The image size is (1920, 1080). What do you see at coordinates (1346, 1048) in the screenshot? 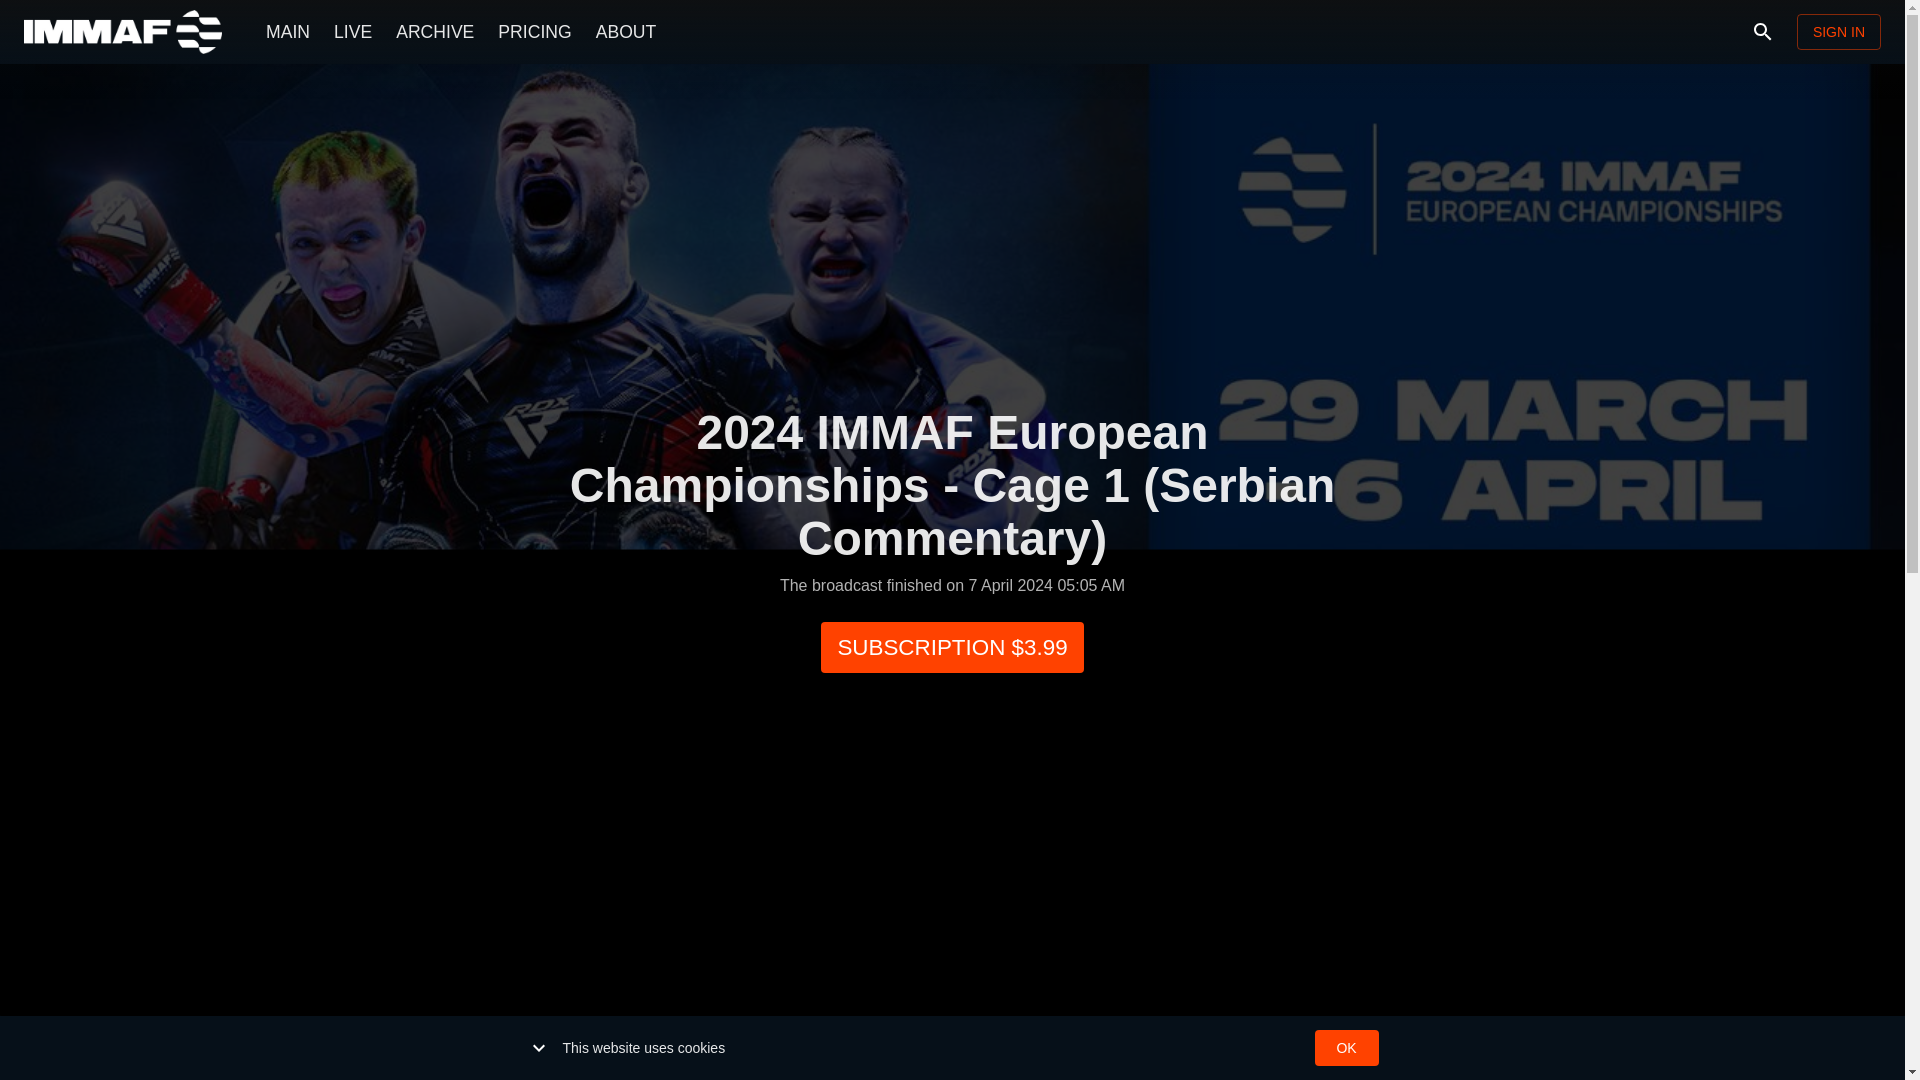
I see `OK` at bounding box center [1346, 1048].